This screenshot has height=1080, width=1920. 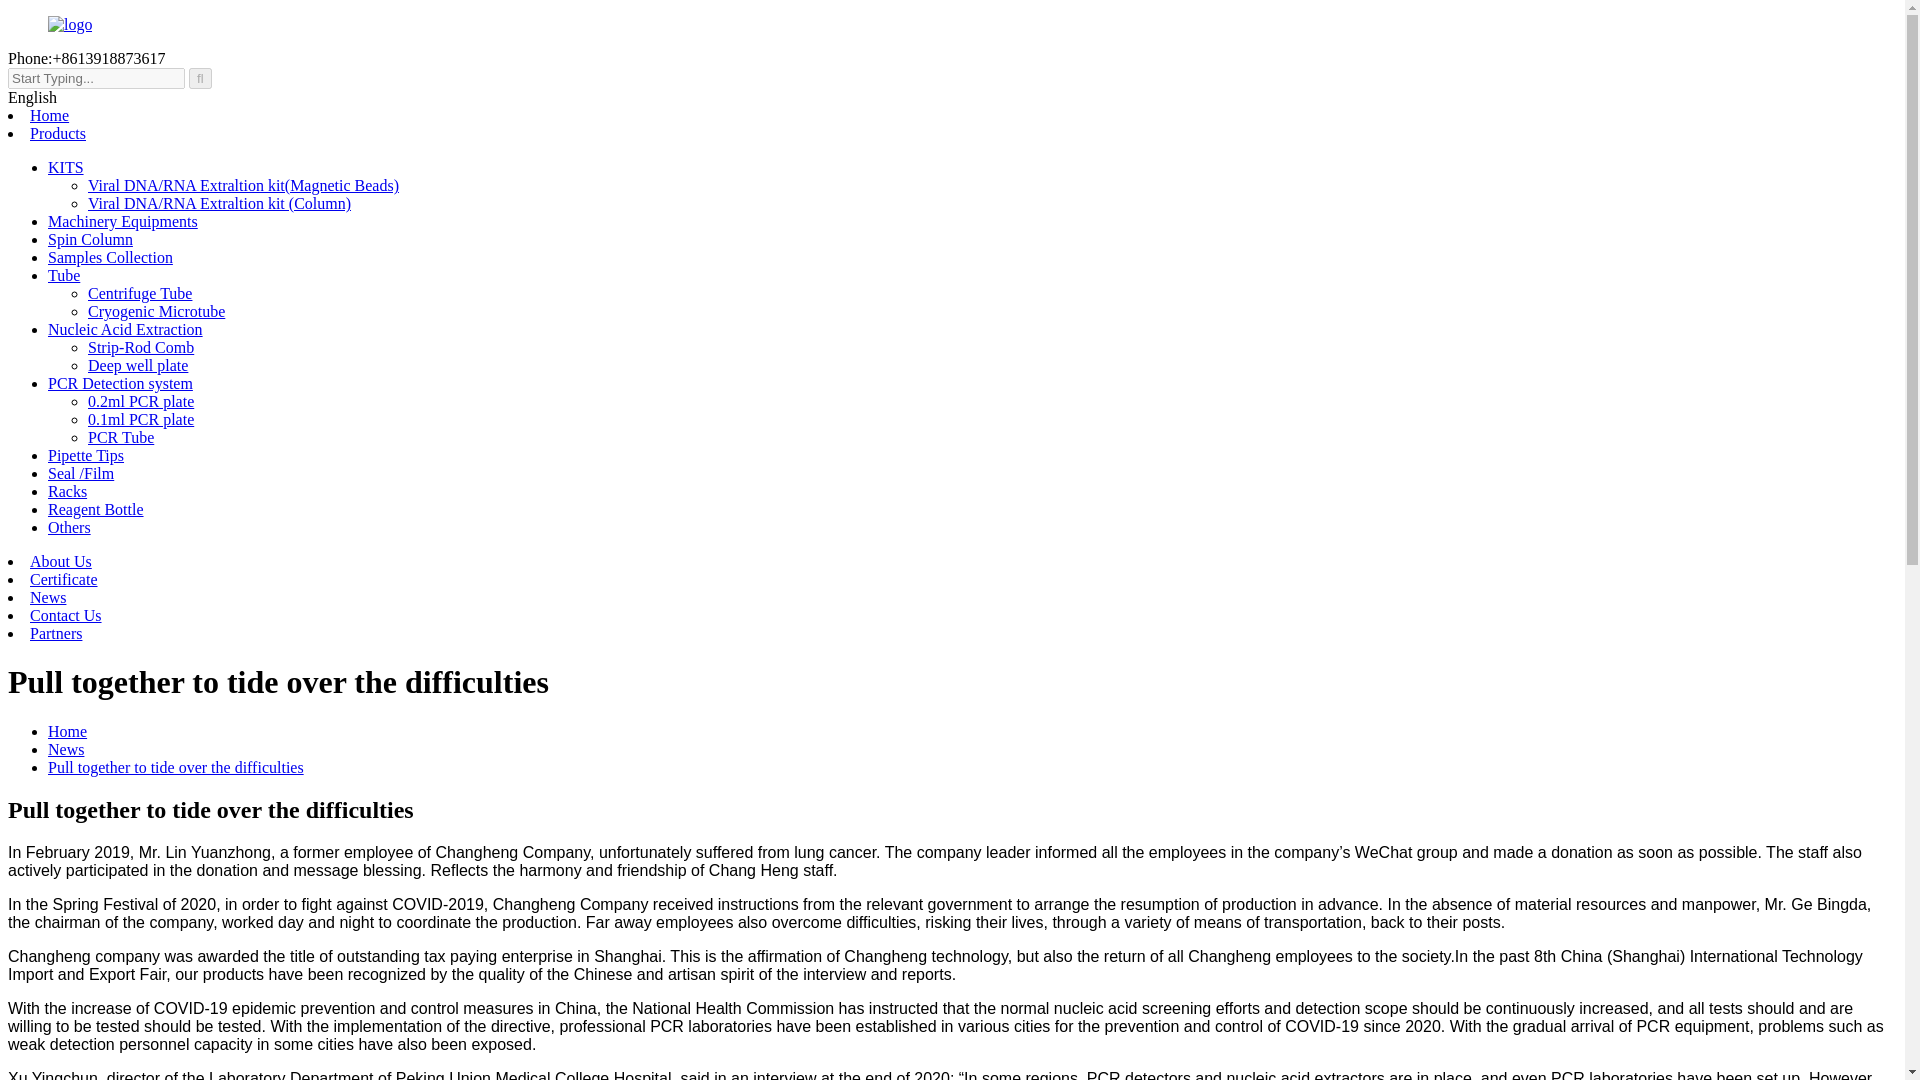 I want to click on Contact Us, so click(x=66, y=615).